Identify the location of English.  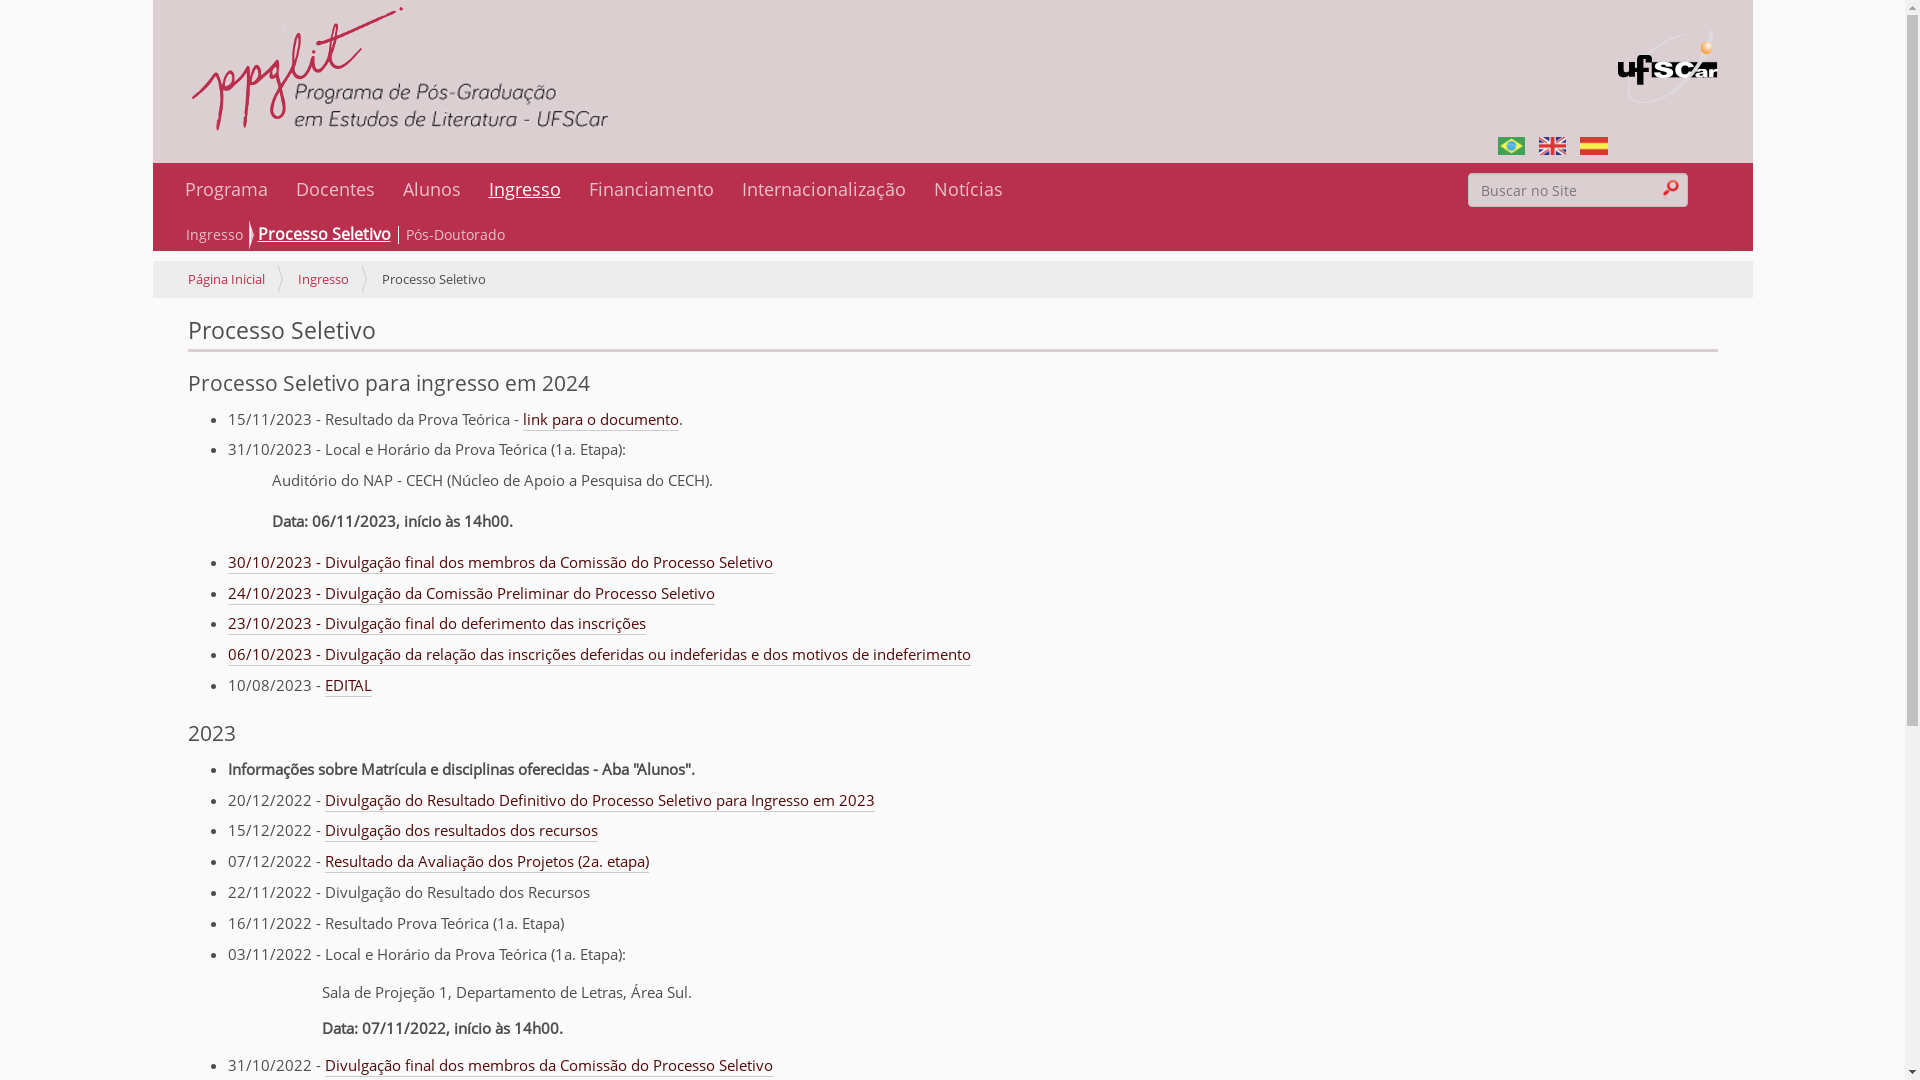
(1552, 146).